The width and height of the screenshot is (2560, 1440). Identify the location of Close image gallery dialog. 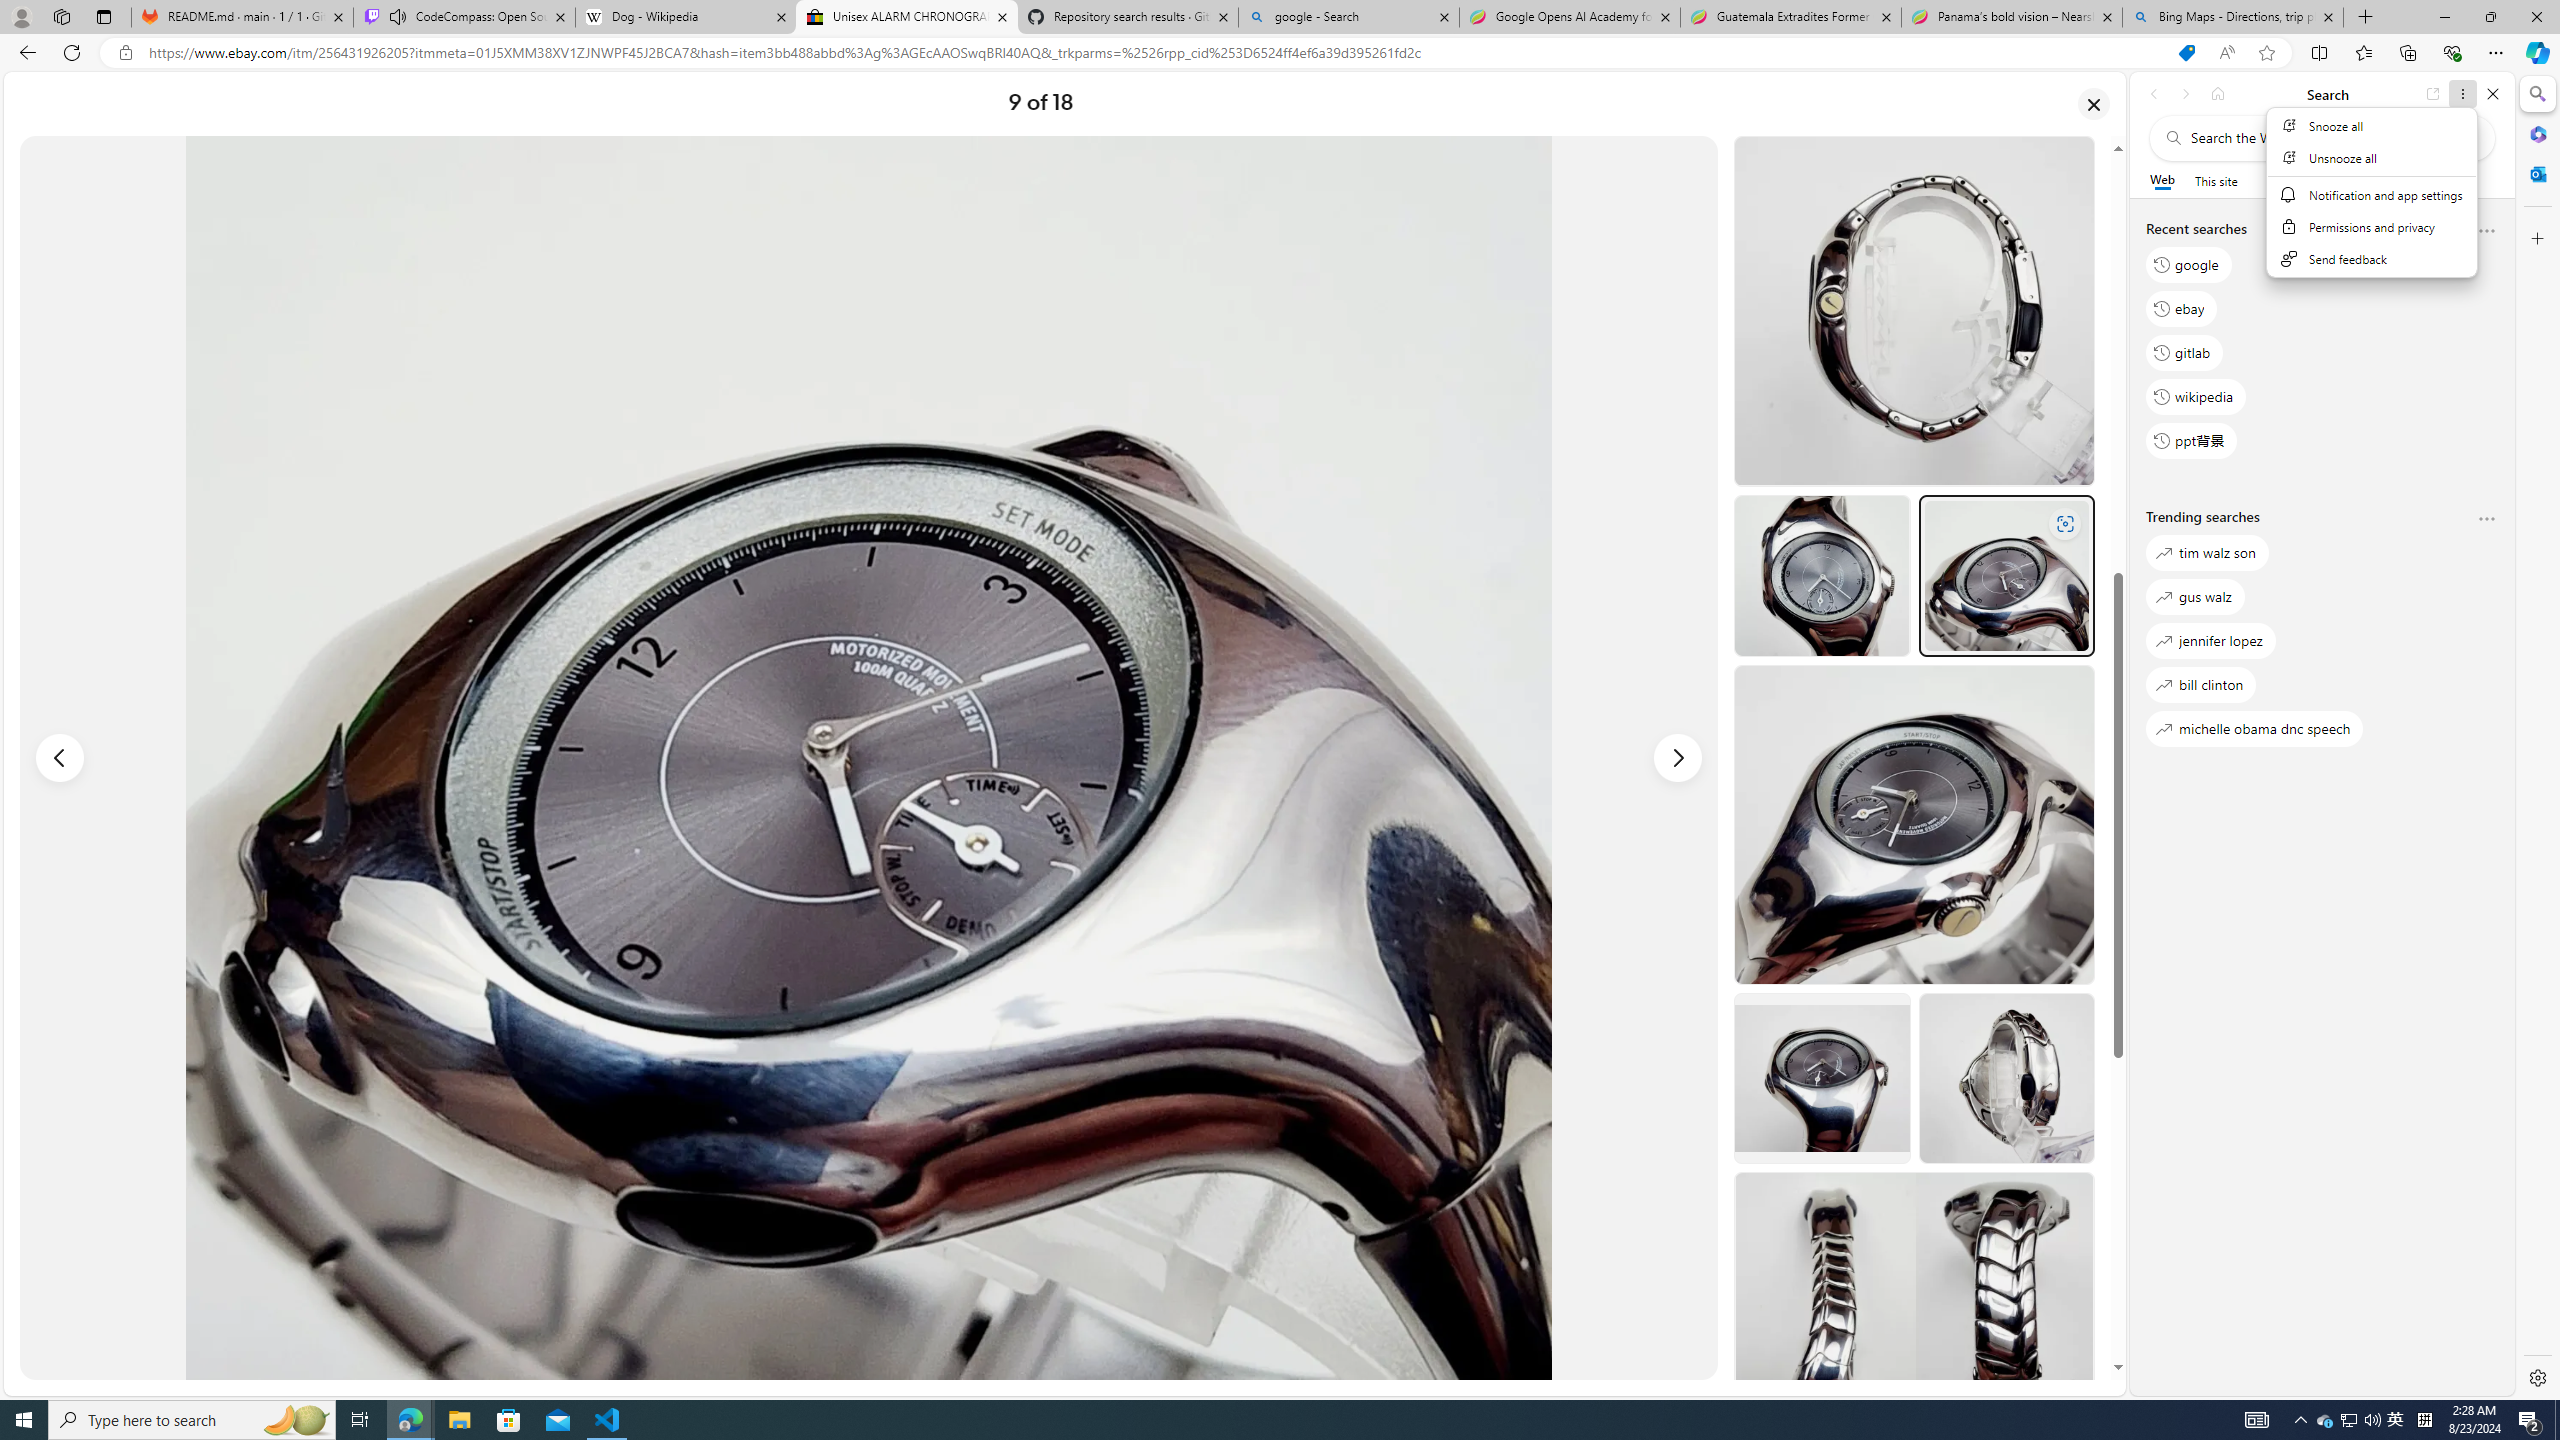
(2094, 103).